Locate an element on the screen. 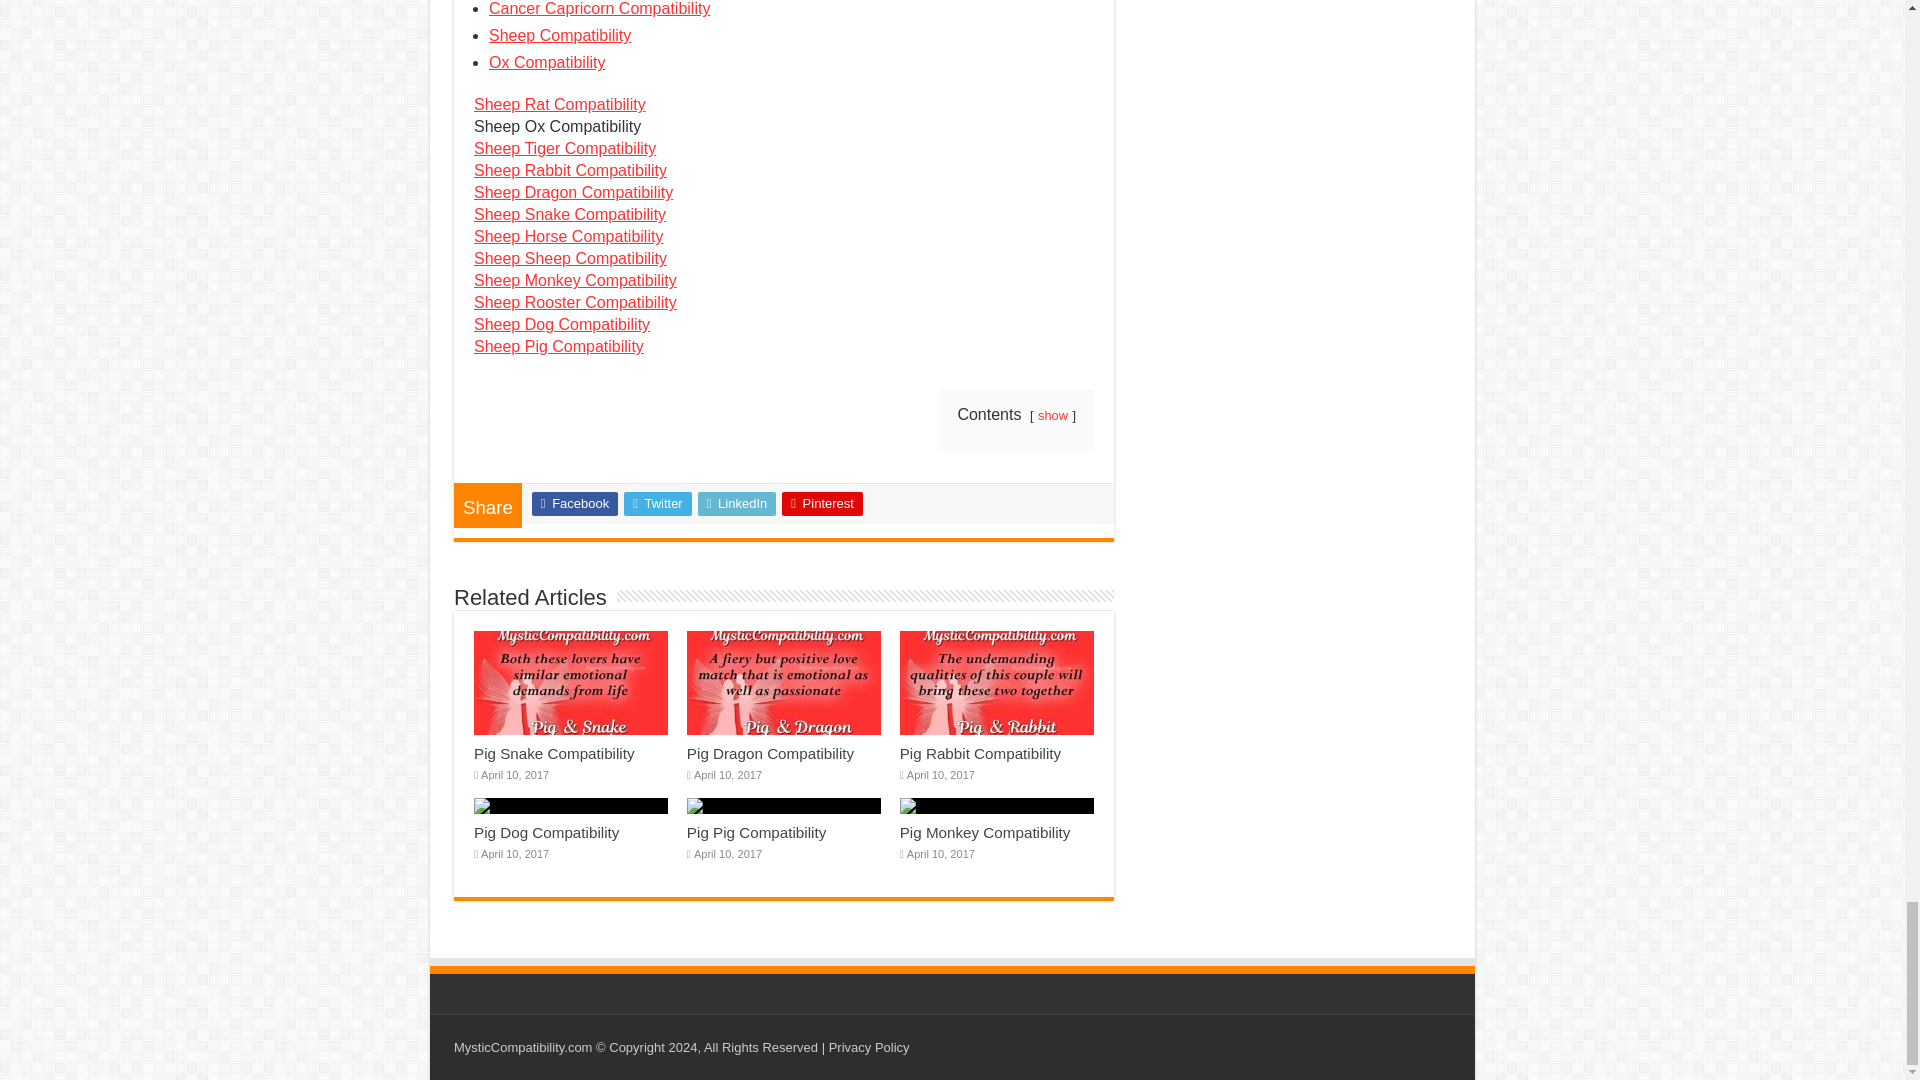 Image resolution: width=1920 pixels, height=1080 pixels. Sheep Rat Compatibility is located at coordinates (560, 104).